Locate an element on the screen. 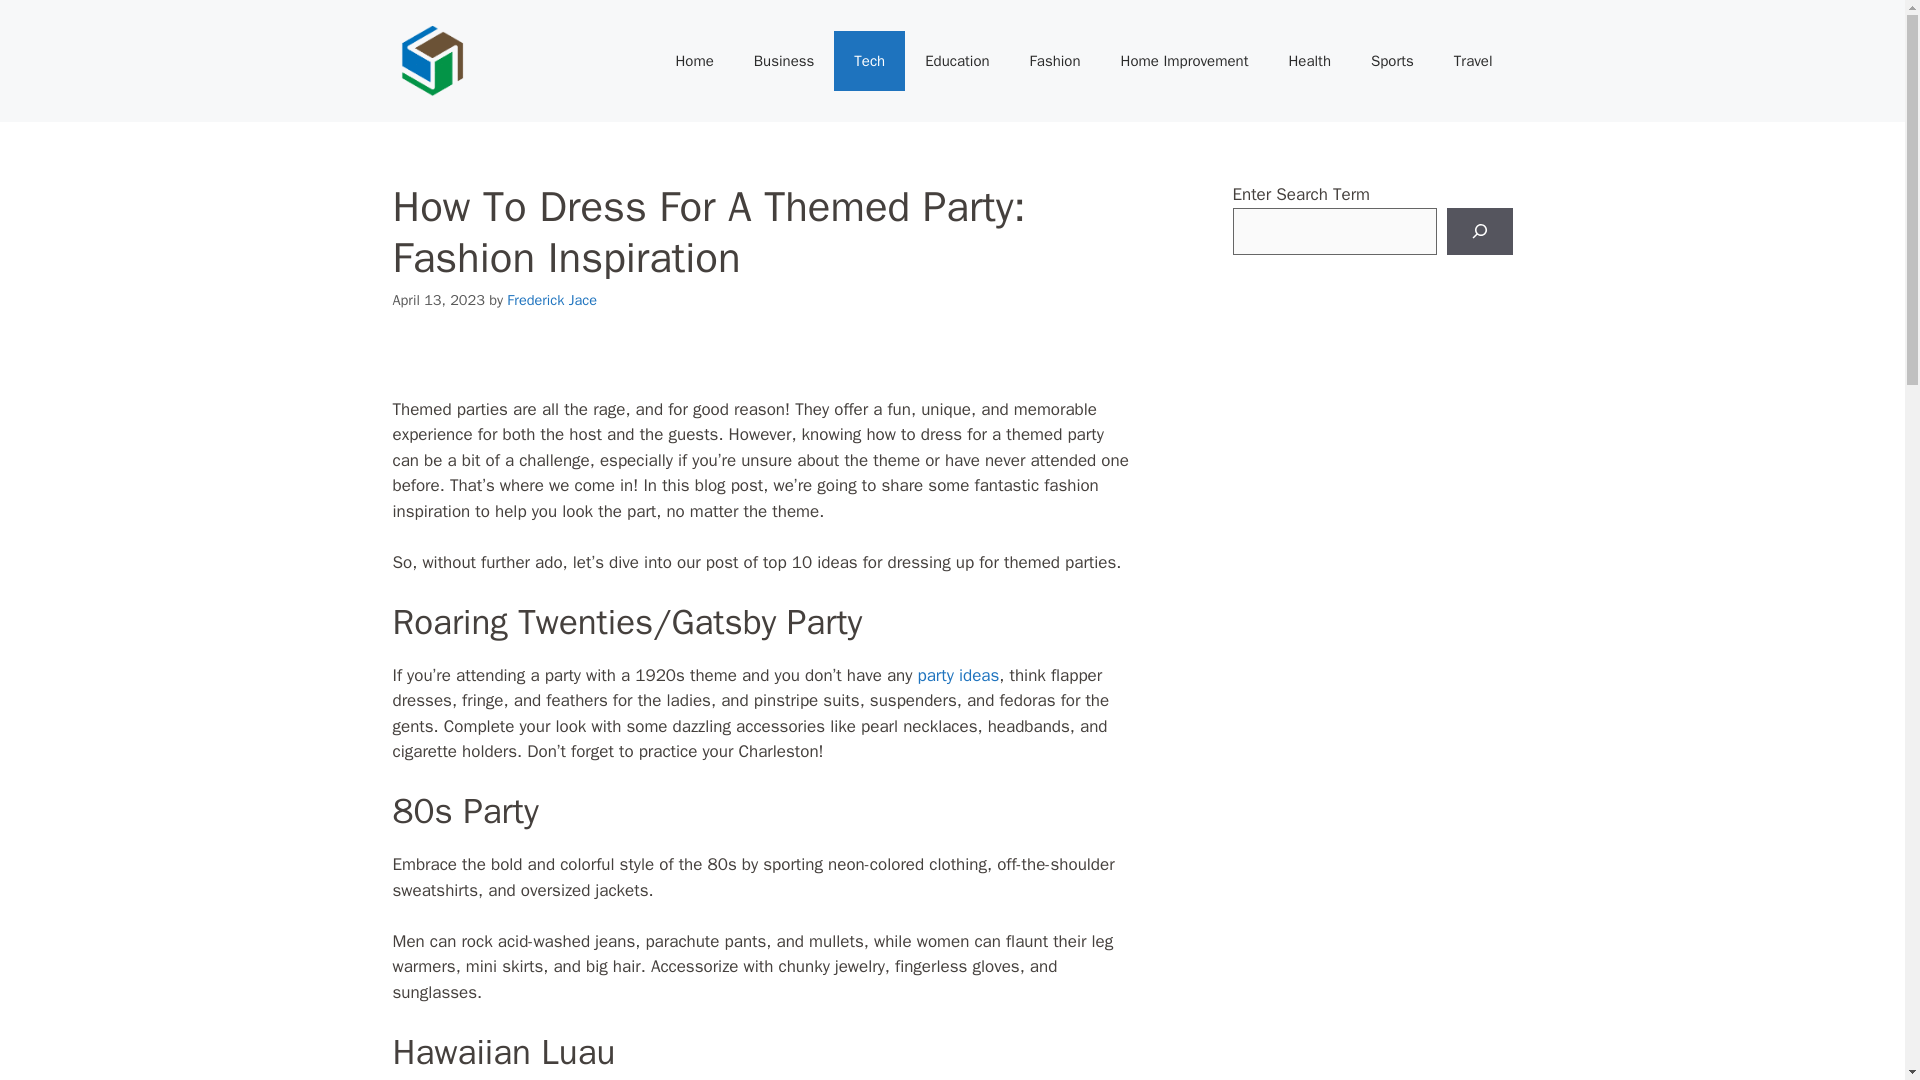 The width and height of the screenshot is (1920, 1080). Sports is located at coordinates (1392, 60).